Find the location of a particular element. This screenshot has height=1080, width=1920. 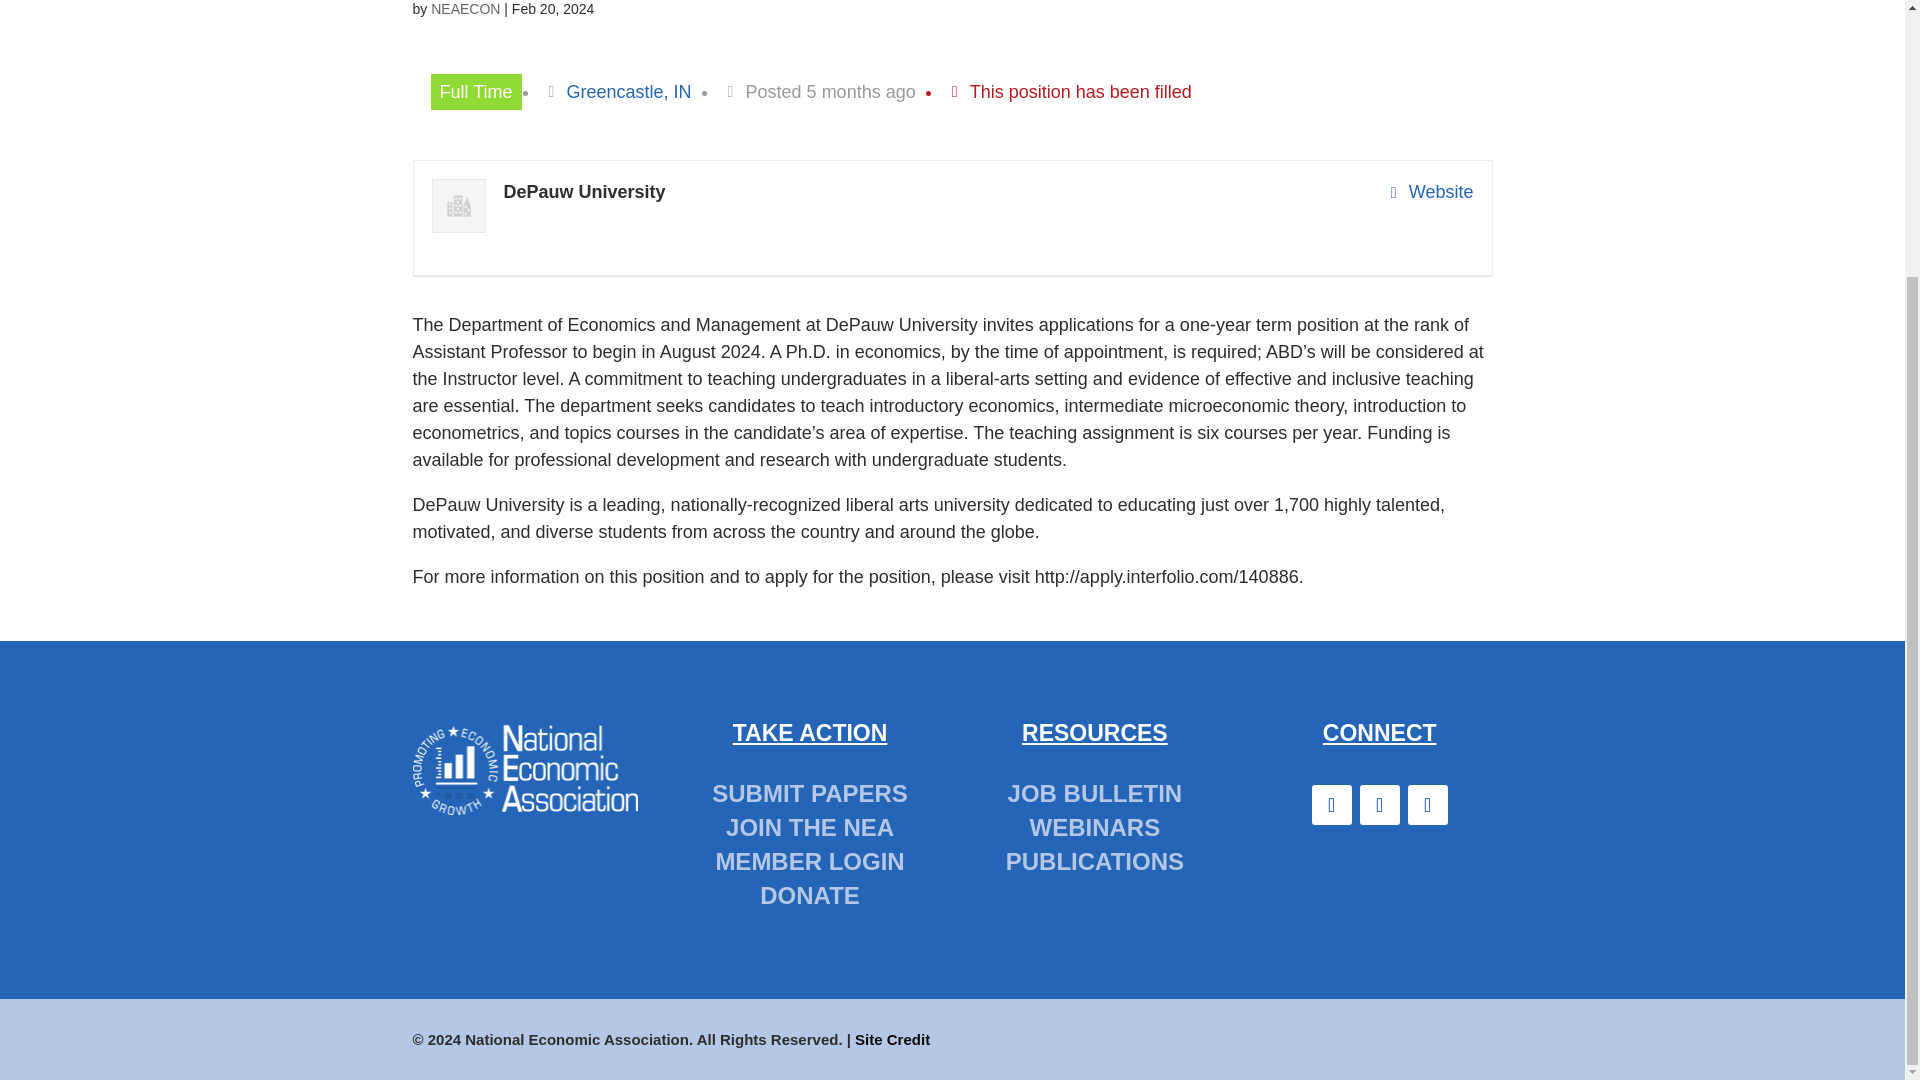

Follow on LinkedIn is located at coordinates (1331, 805).